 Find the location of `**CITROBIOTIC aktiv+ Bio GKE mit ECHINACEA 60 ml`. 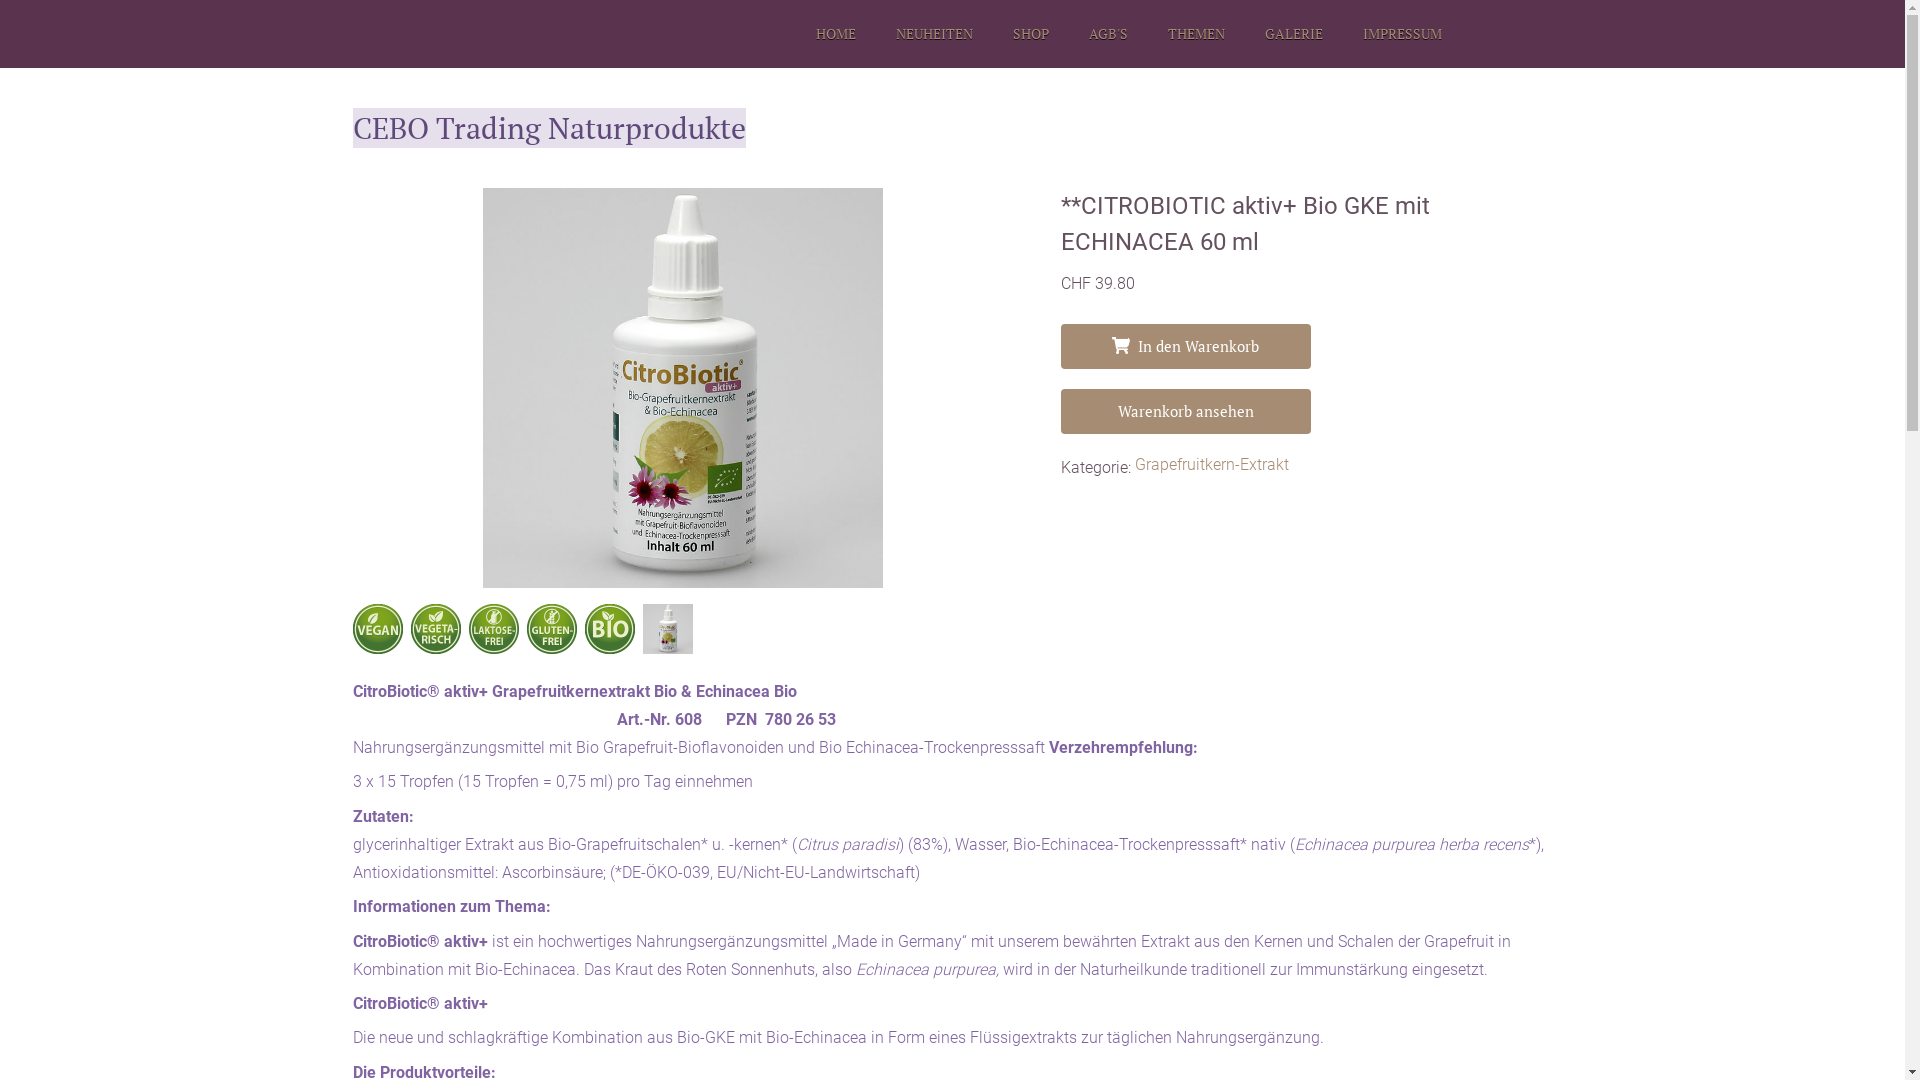

**CITROBIOTIC aktiv+ Bio GKE mit ECHINACEA 60 ml is located at coordinates (682, 388).